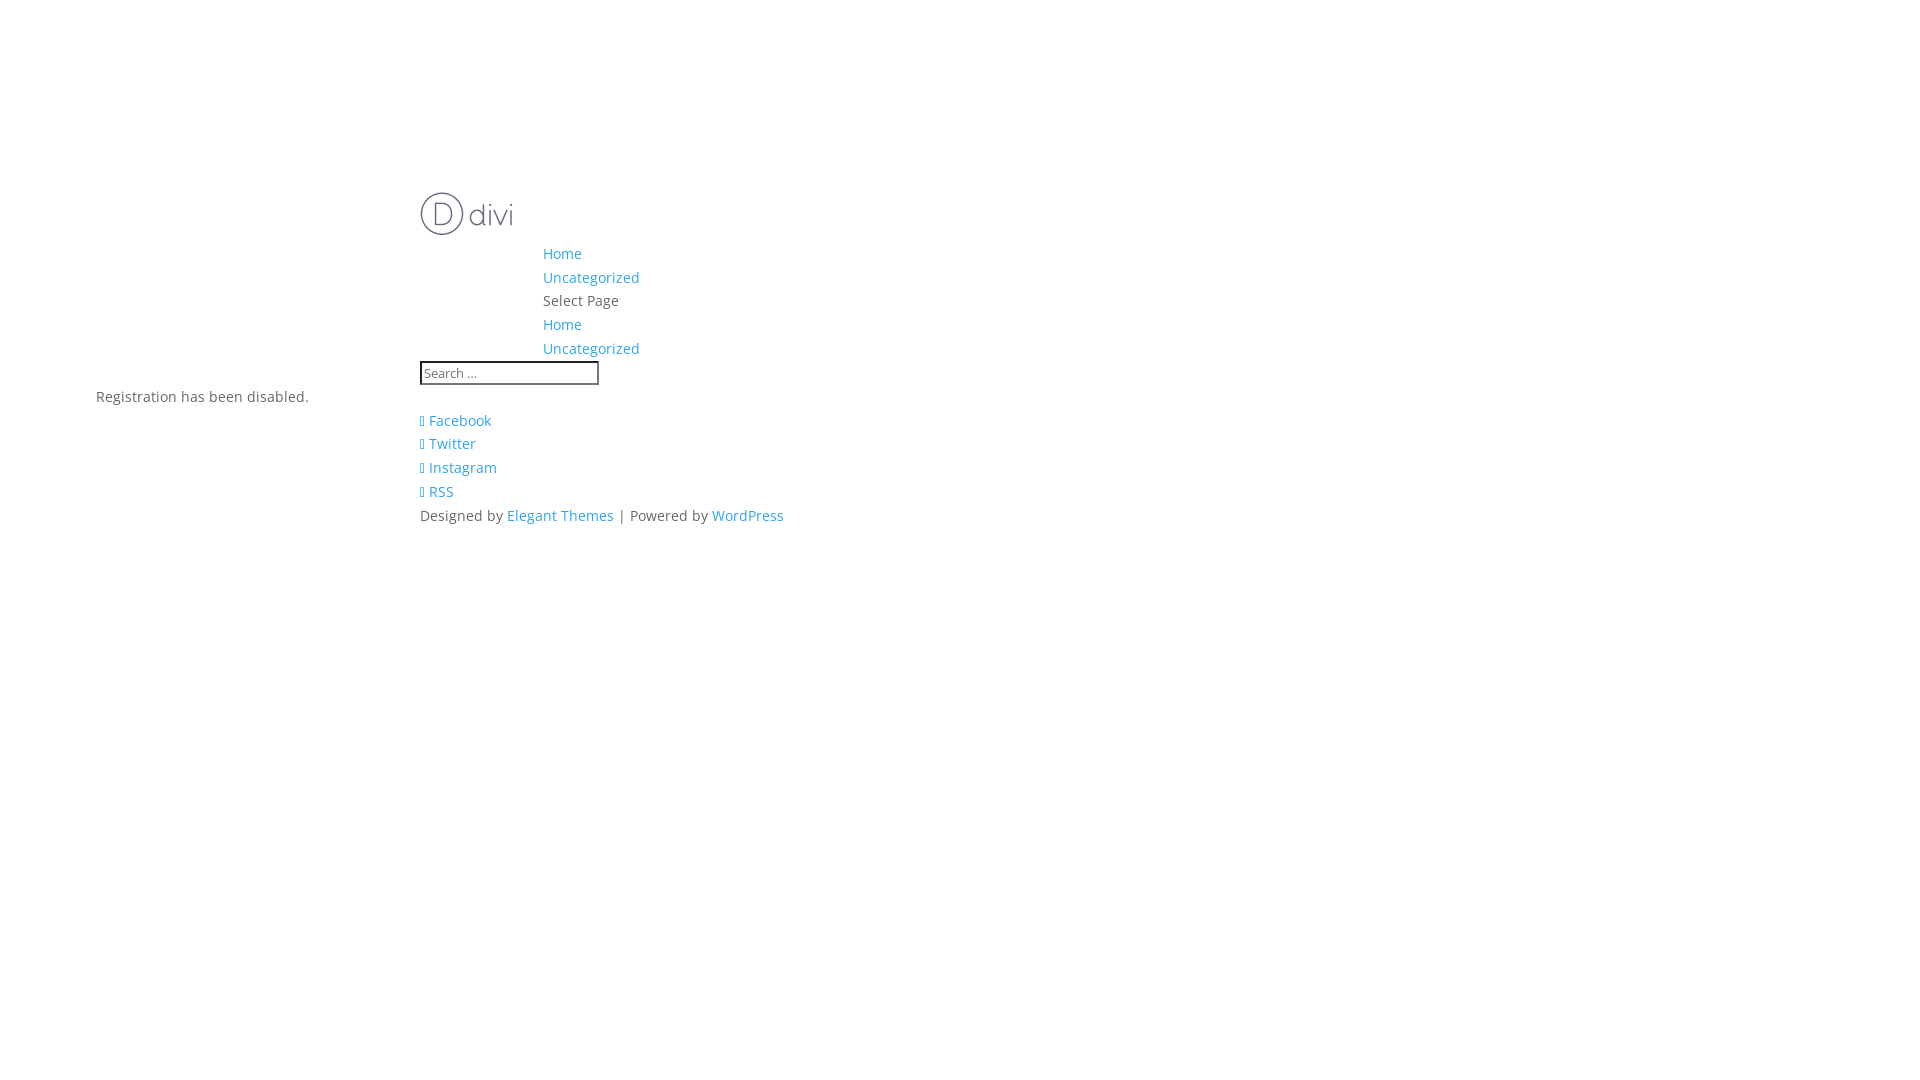  Describe the element at coordinates (562, 254) in the screenshot. I see `Home` at that location.